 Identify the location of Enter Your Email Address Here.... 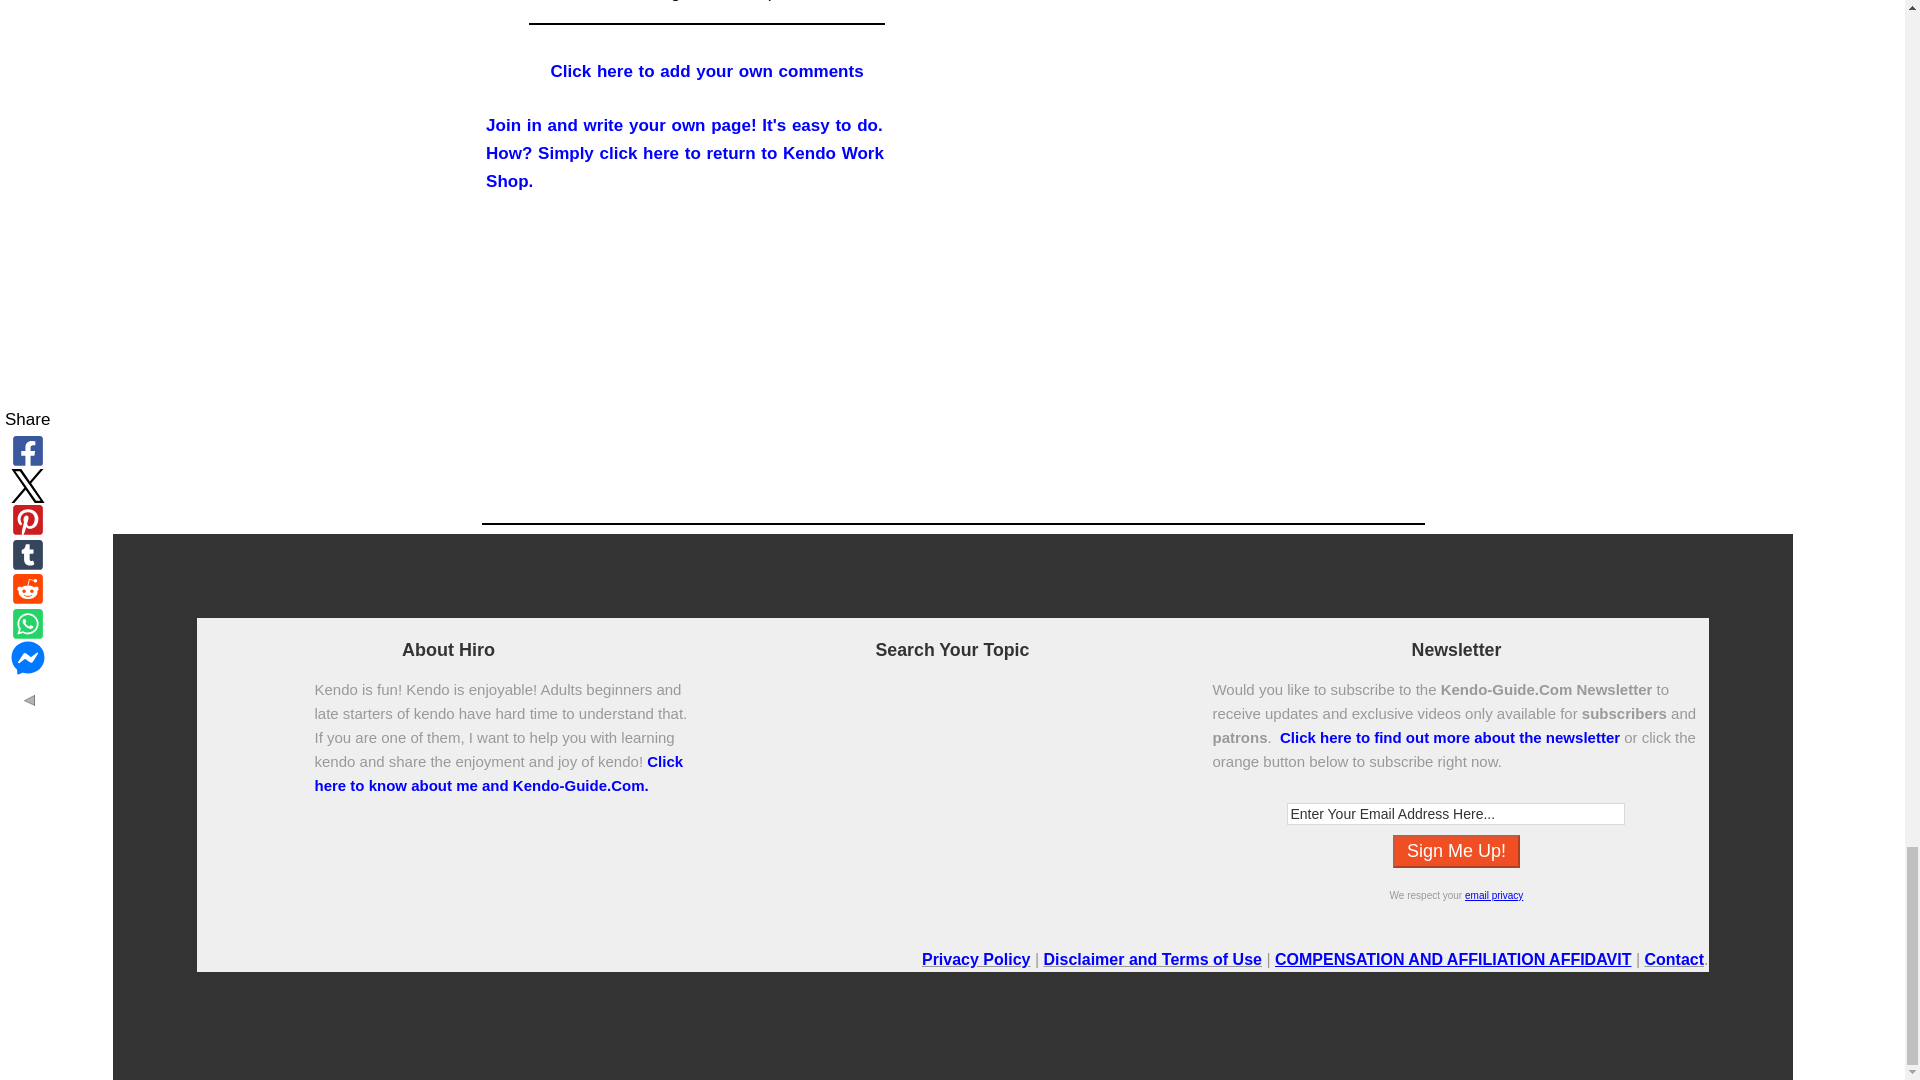
(1455, 814).